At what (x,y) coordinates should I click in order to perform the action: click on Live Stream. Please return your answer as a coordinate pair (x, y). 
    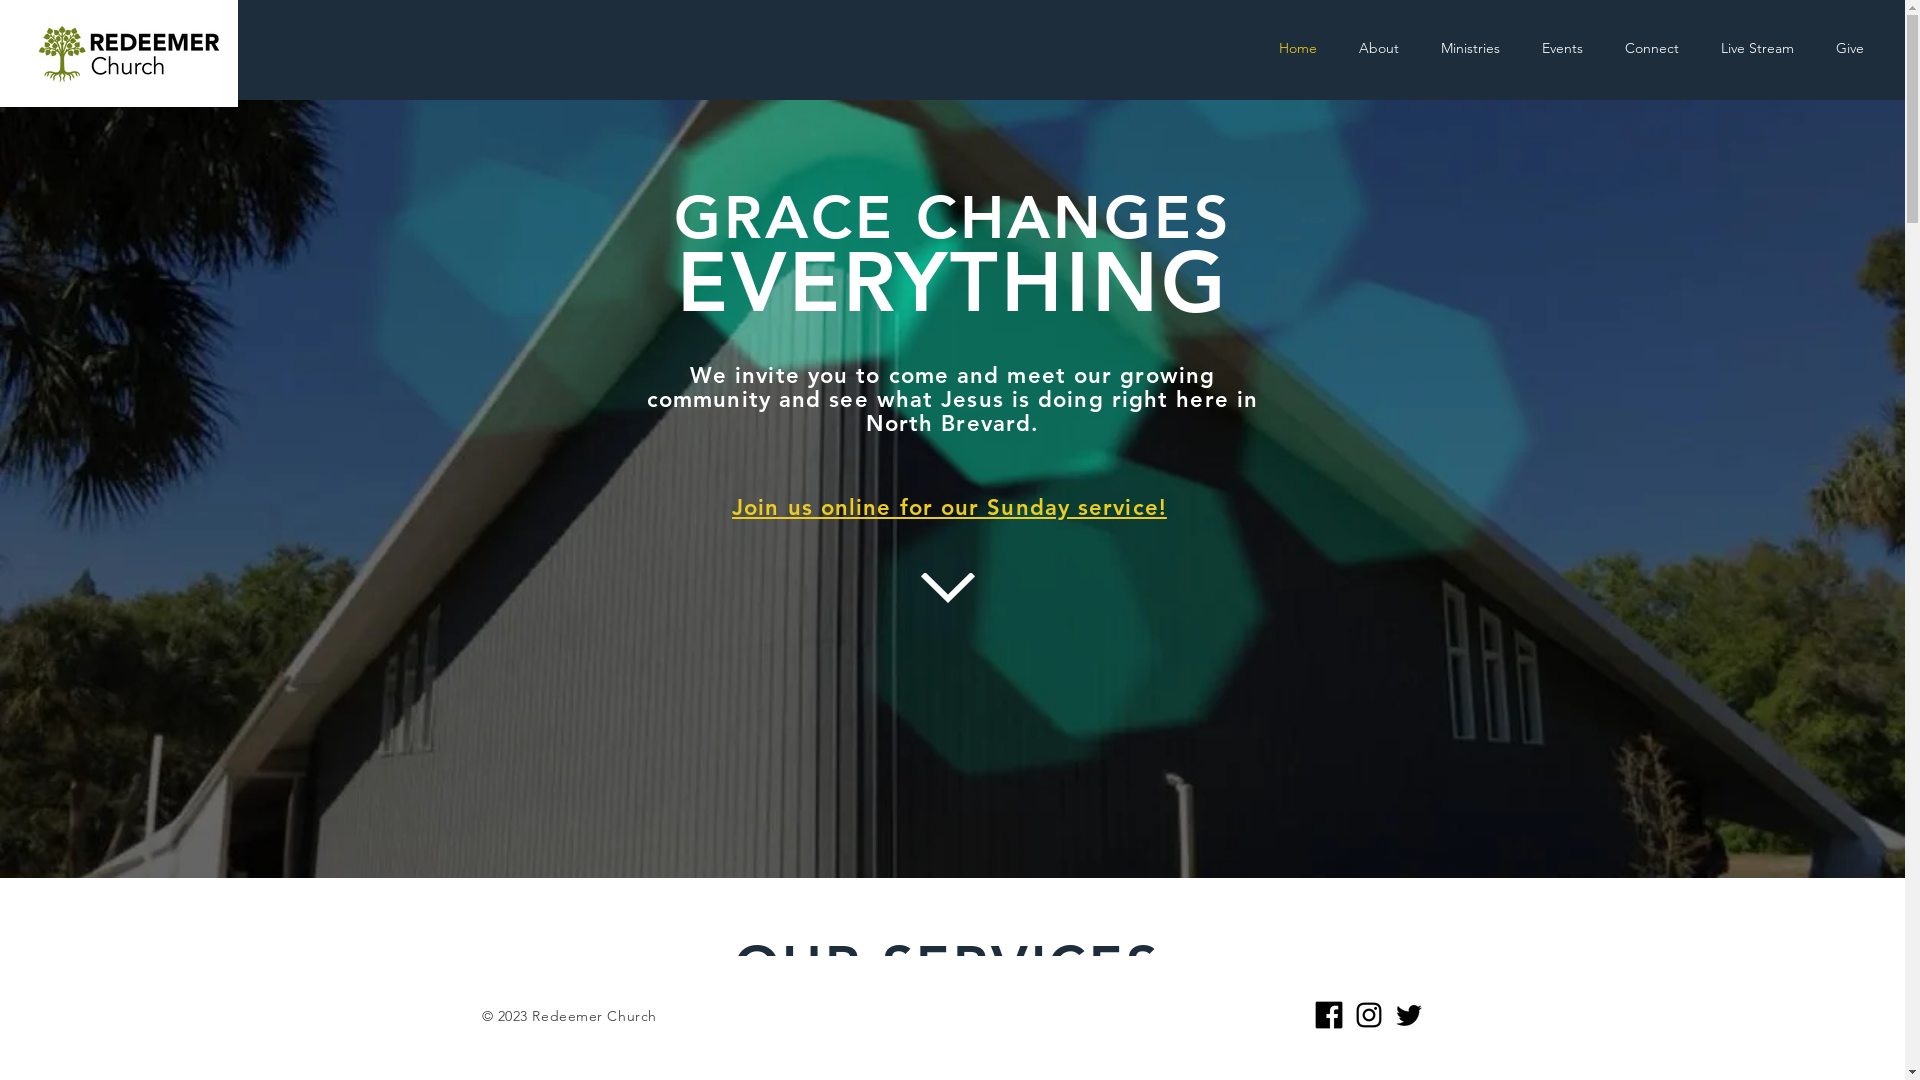
    Looking at the image, I should click on (1758, 48).